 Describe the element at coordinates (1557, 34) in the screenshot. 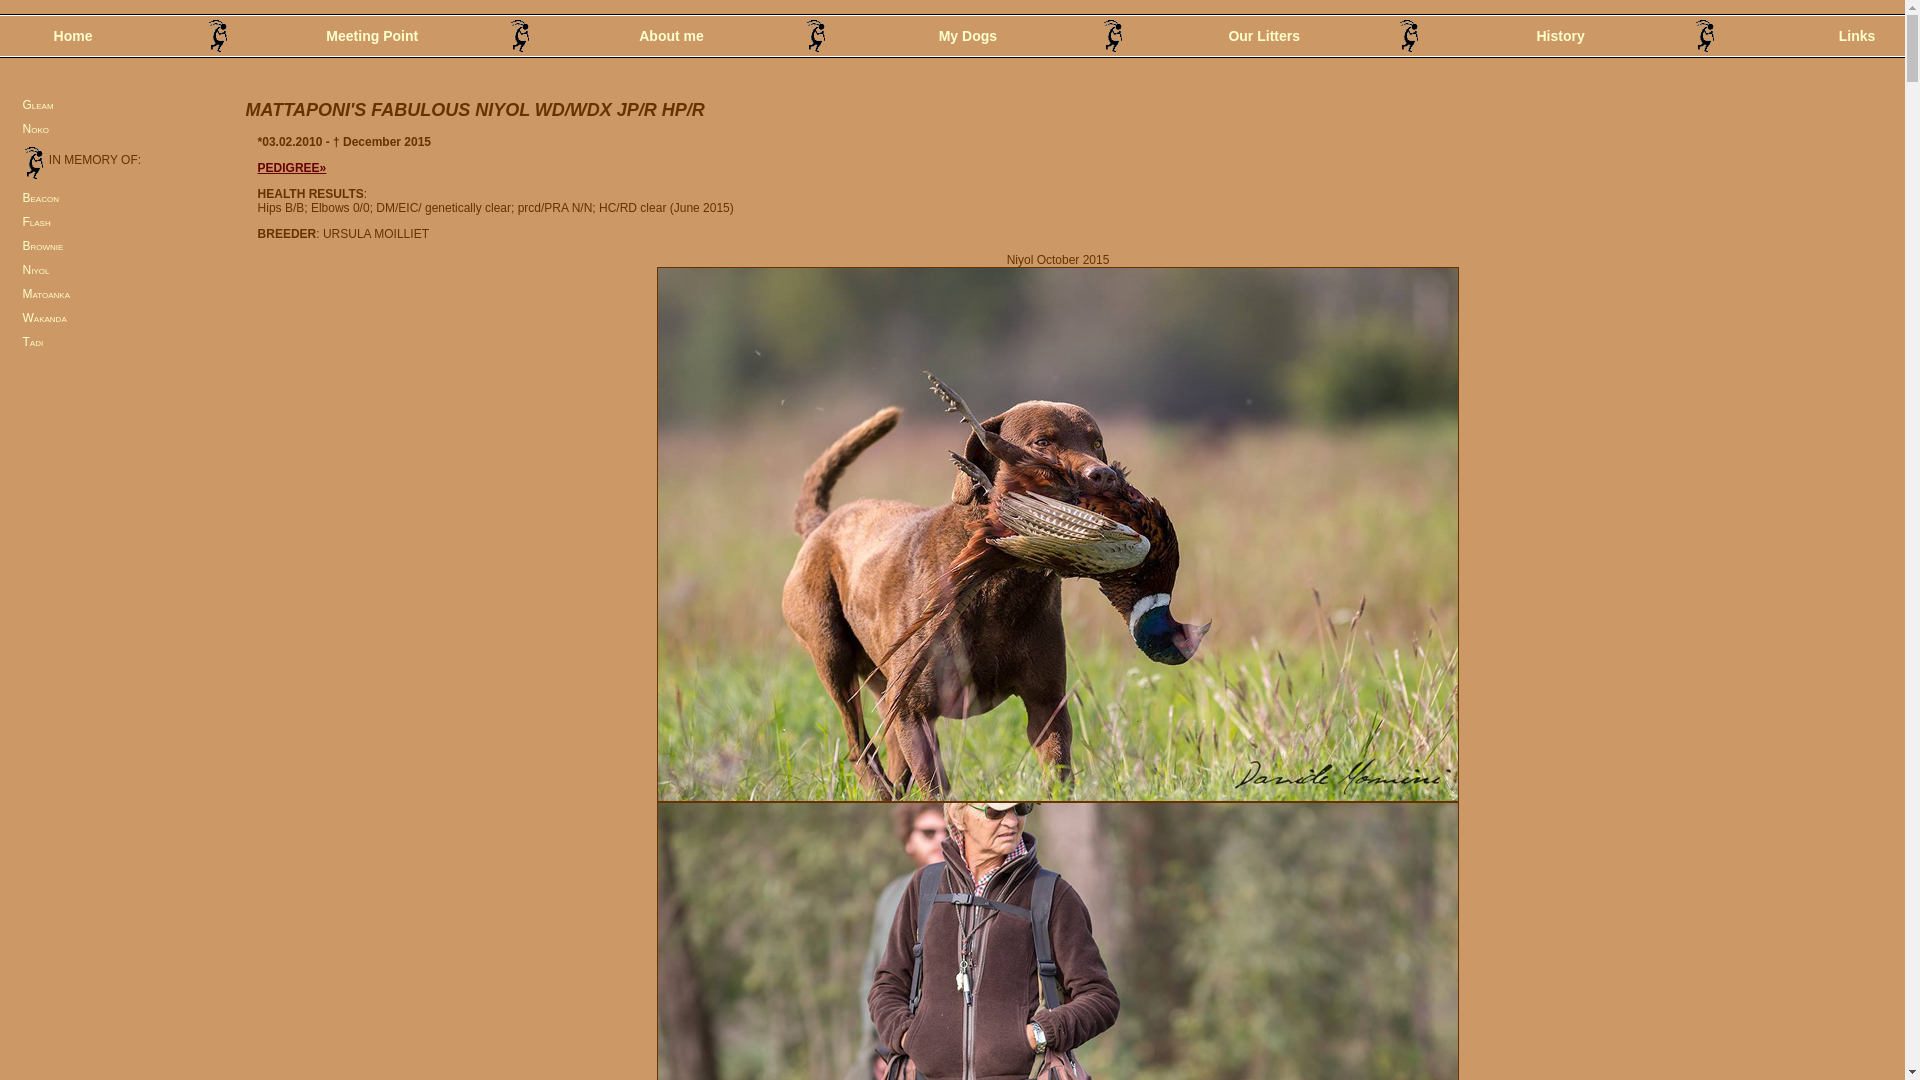

I see `History` at that location.